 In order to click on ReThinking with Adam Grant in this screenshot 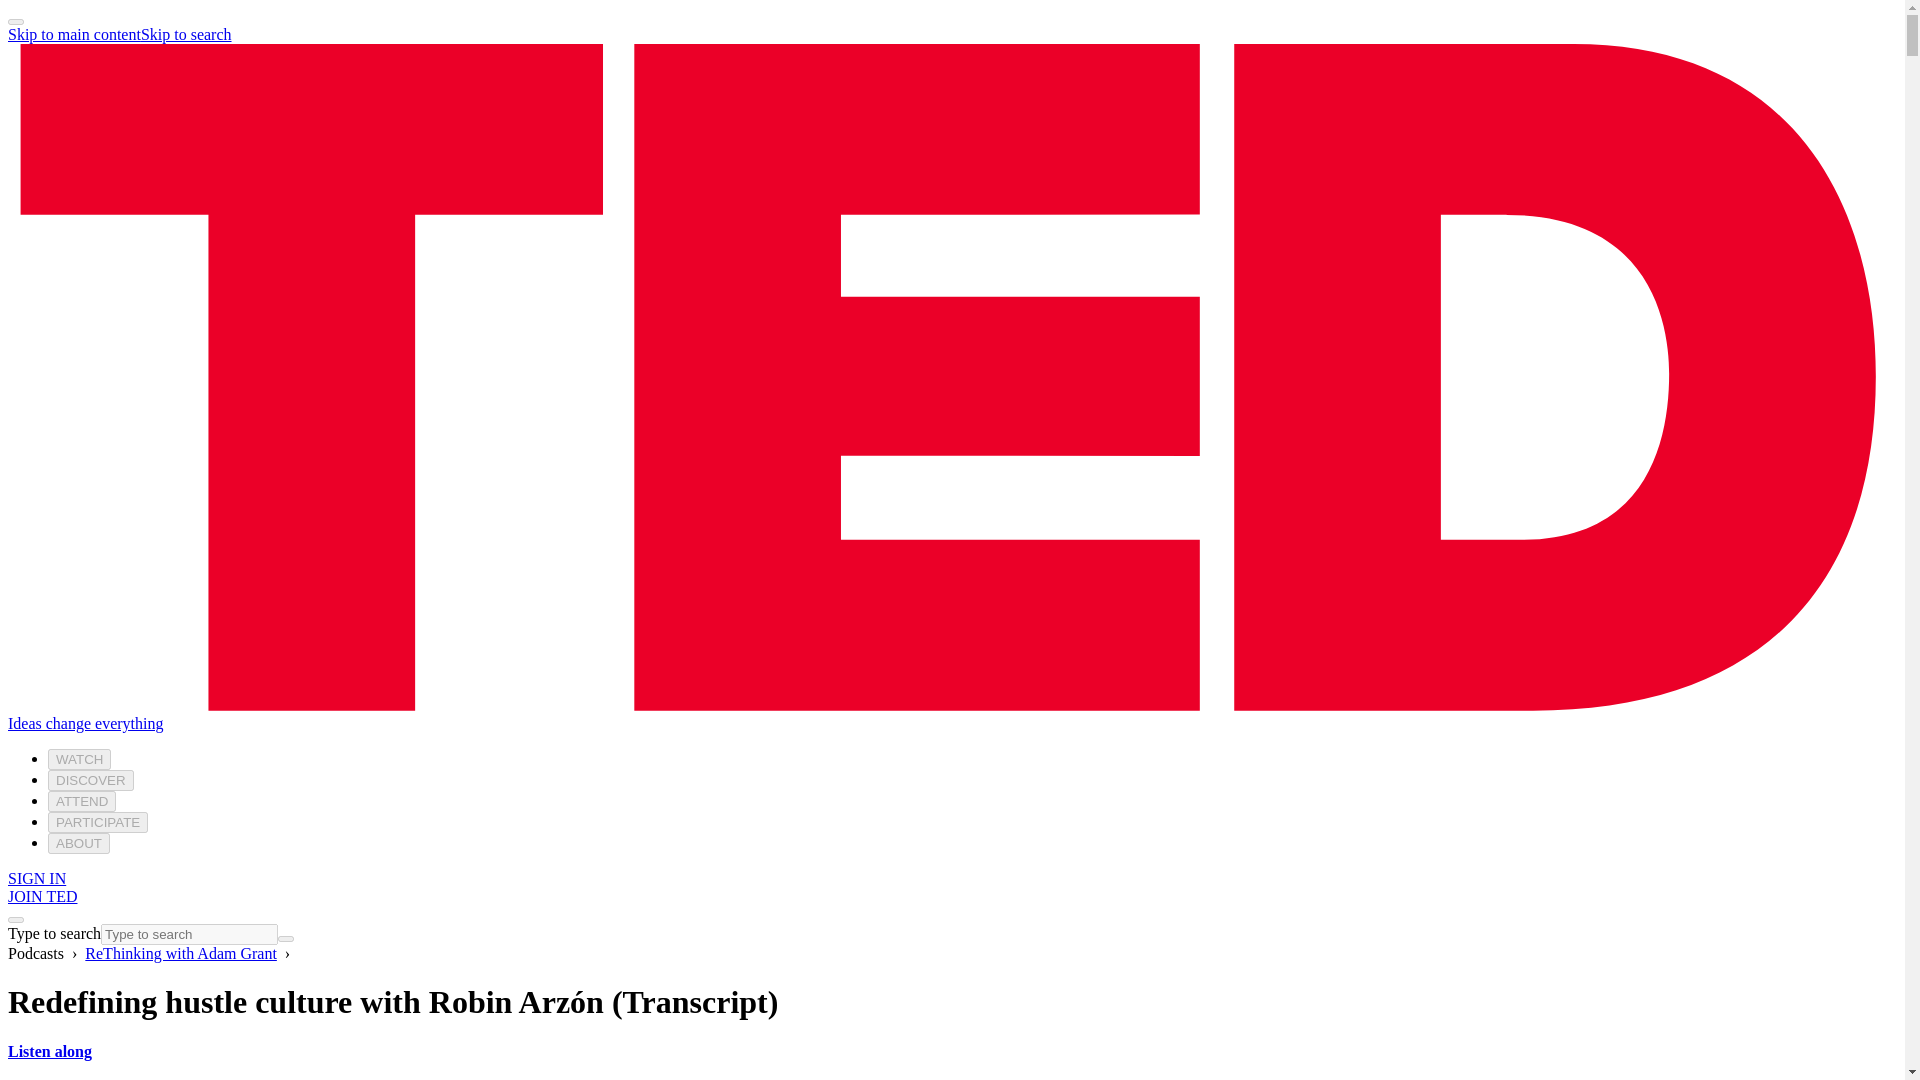, I will do `click(180, 954)`.